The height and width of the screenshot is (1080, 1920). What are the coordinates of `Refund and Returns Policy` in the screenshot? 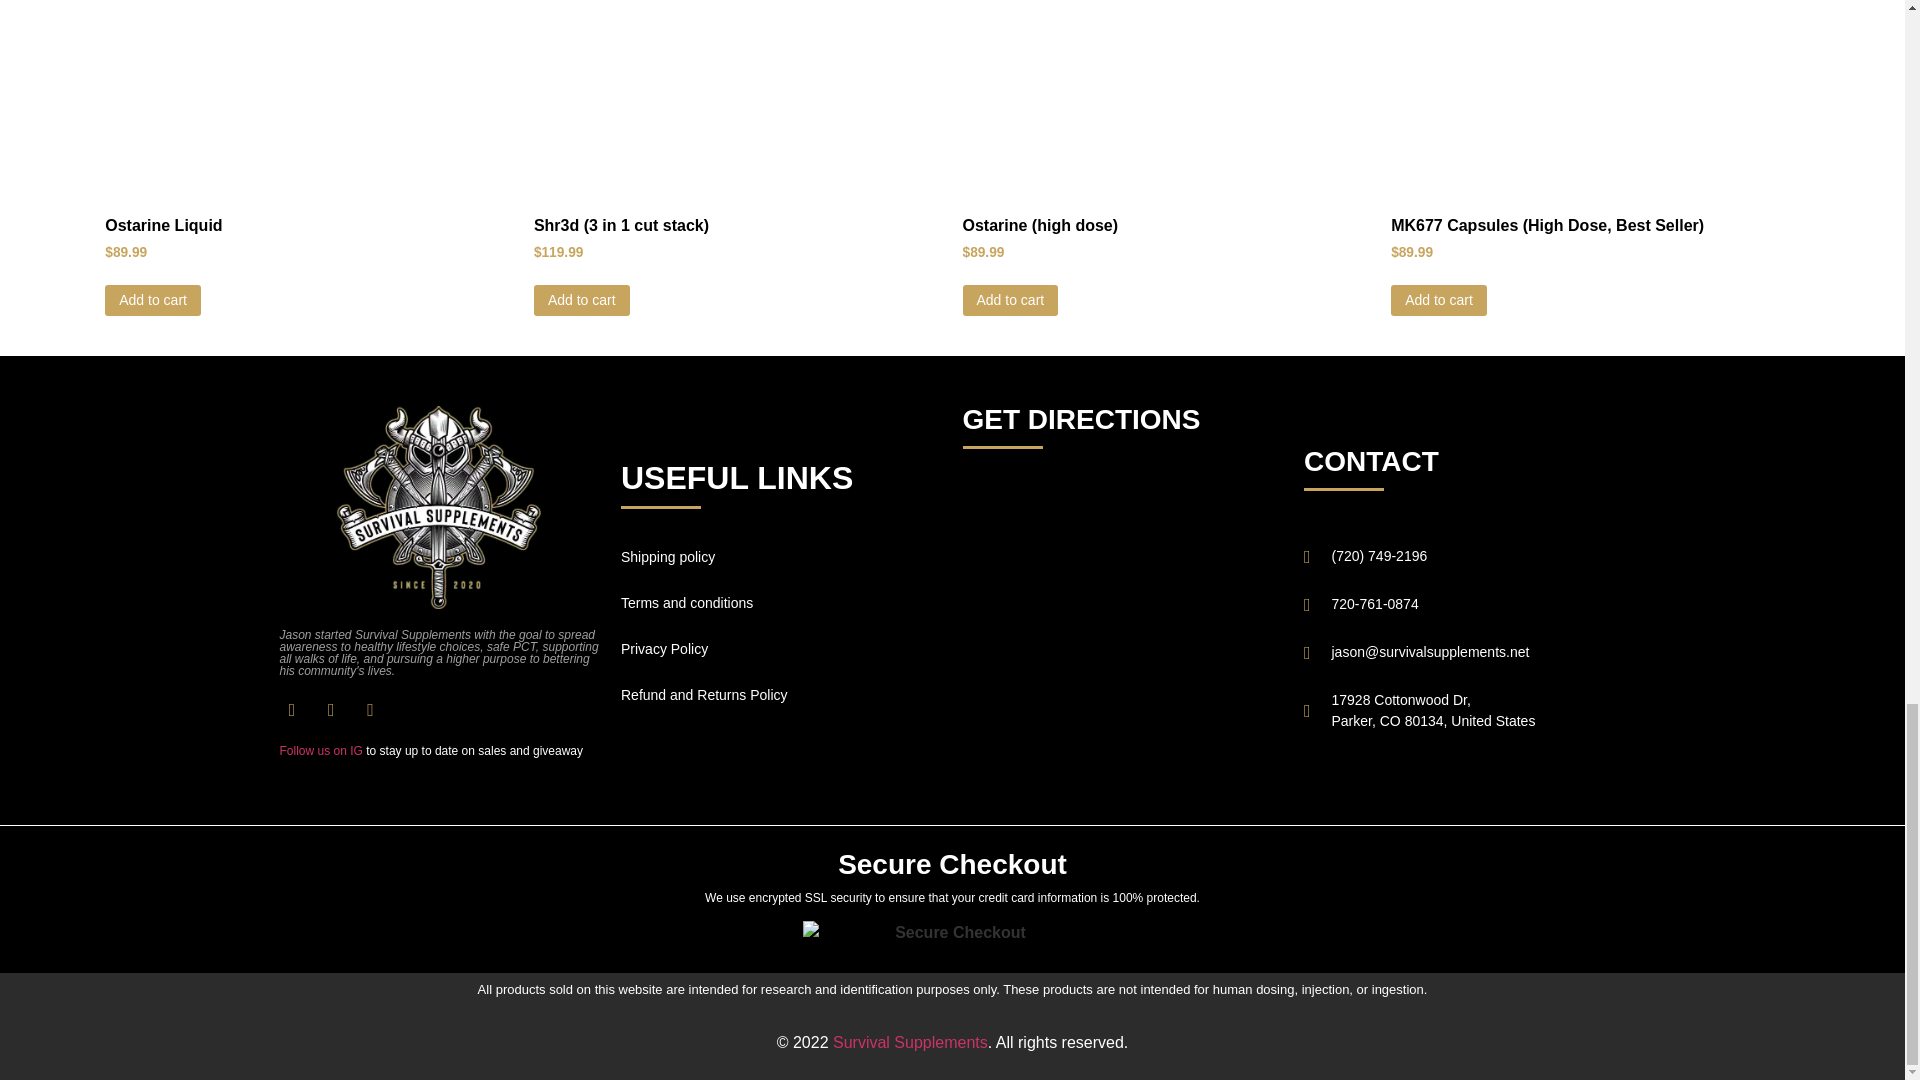 It's located at (781, 694).